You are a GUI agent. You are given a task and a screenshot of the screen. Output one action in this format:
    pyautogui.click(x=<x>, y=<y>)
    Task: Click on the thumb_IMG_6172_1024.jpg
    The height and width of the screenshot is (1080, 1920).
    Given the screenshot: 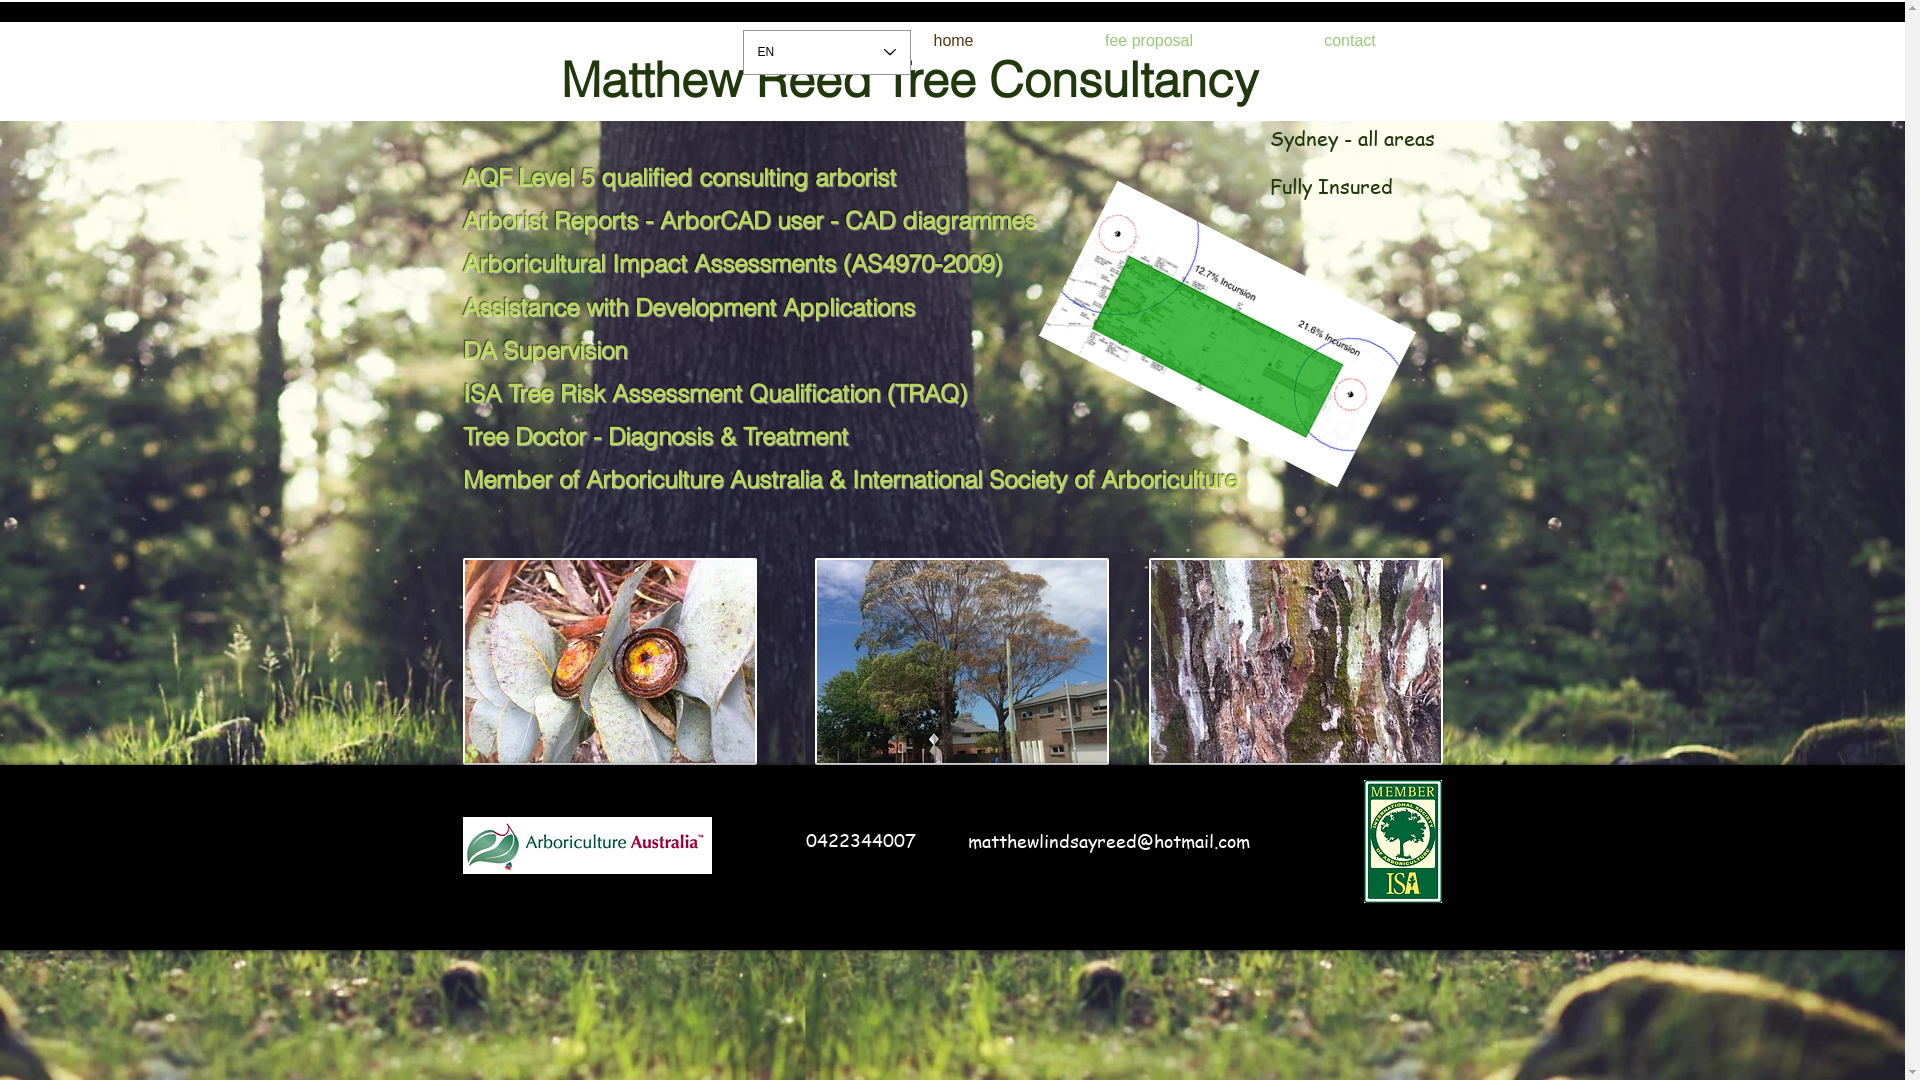 What is the action you would take?
    pyautogui.click(x=1295, y=662)
    